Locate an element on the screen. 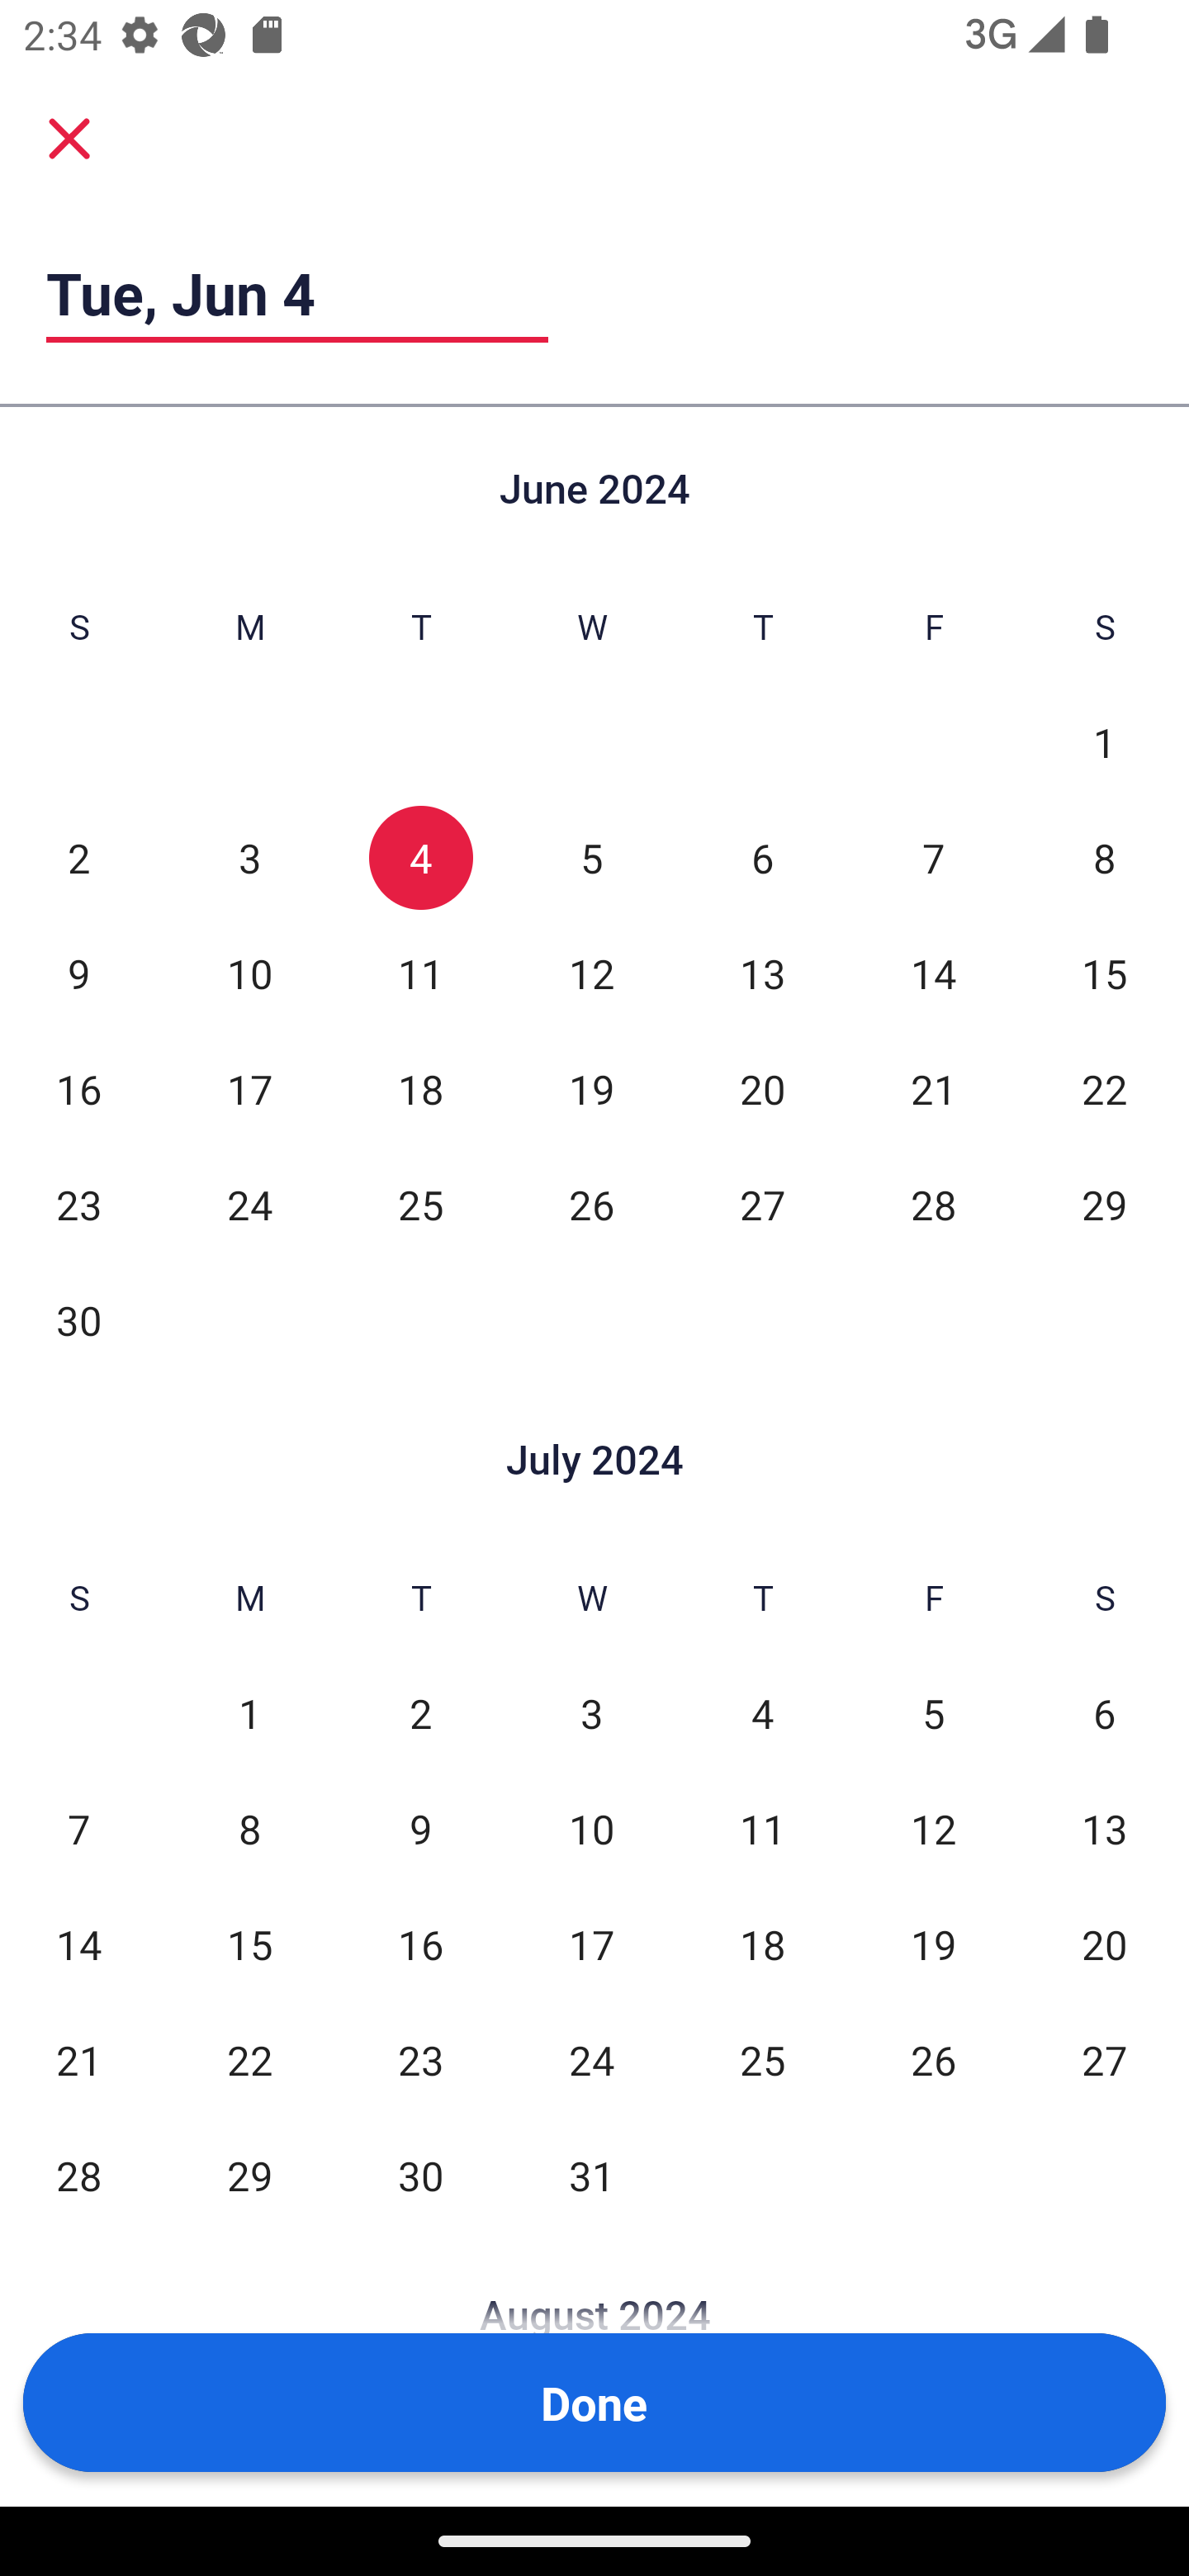 The height and width of the screenshot is (2576, 1189). 3 Mon, Jun 3, Not Selected is located at coordinates (249, 857).